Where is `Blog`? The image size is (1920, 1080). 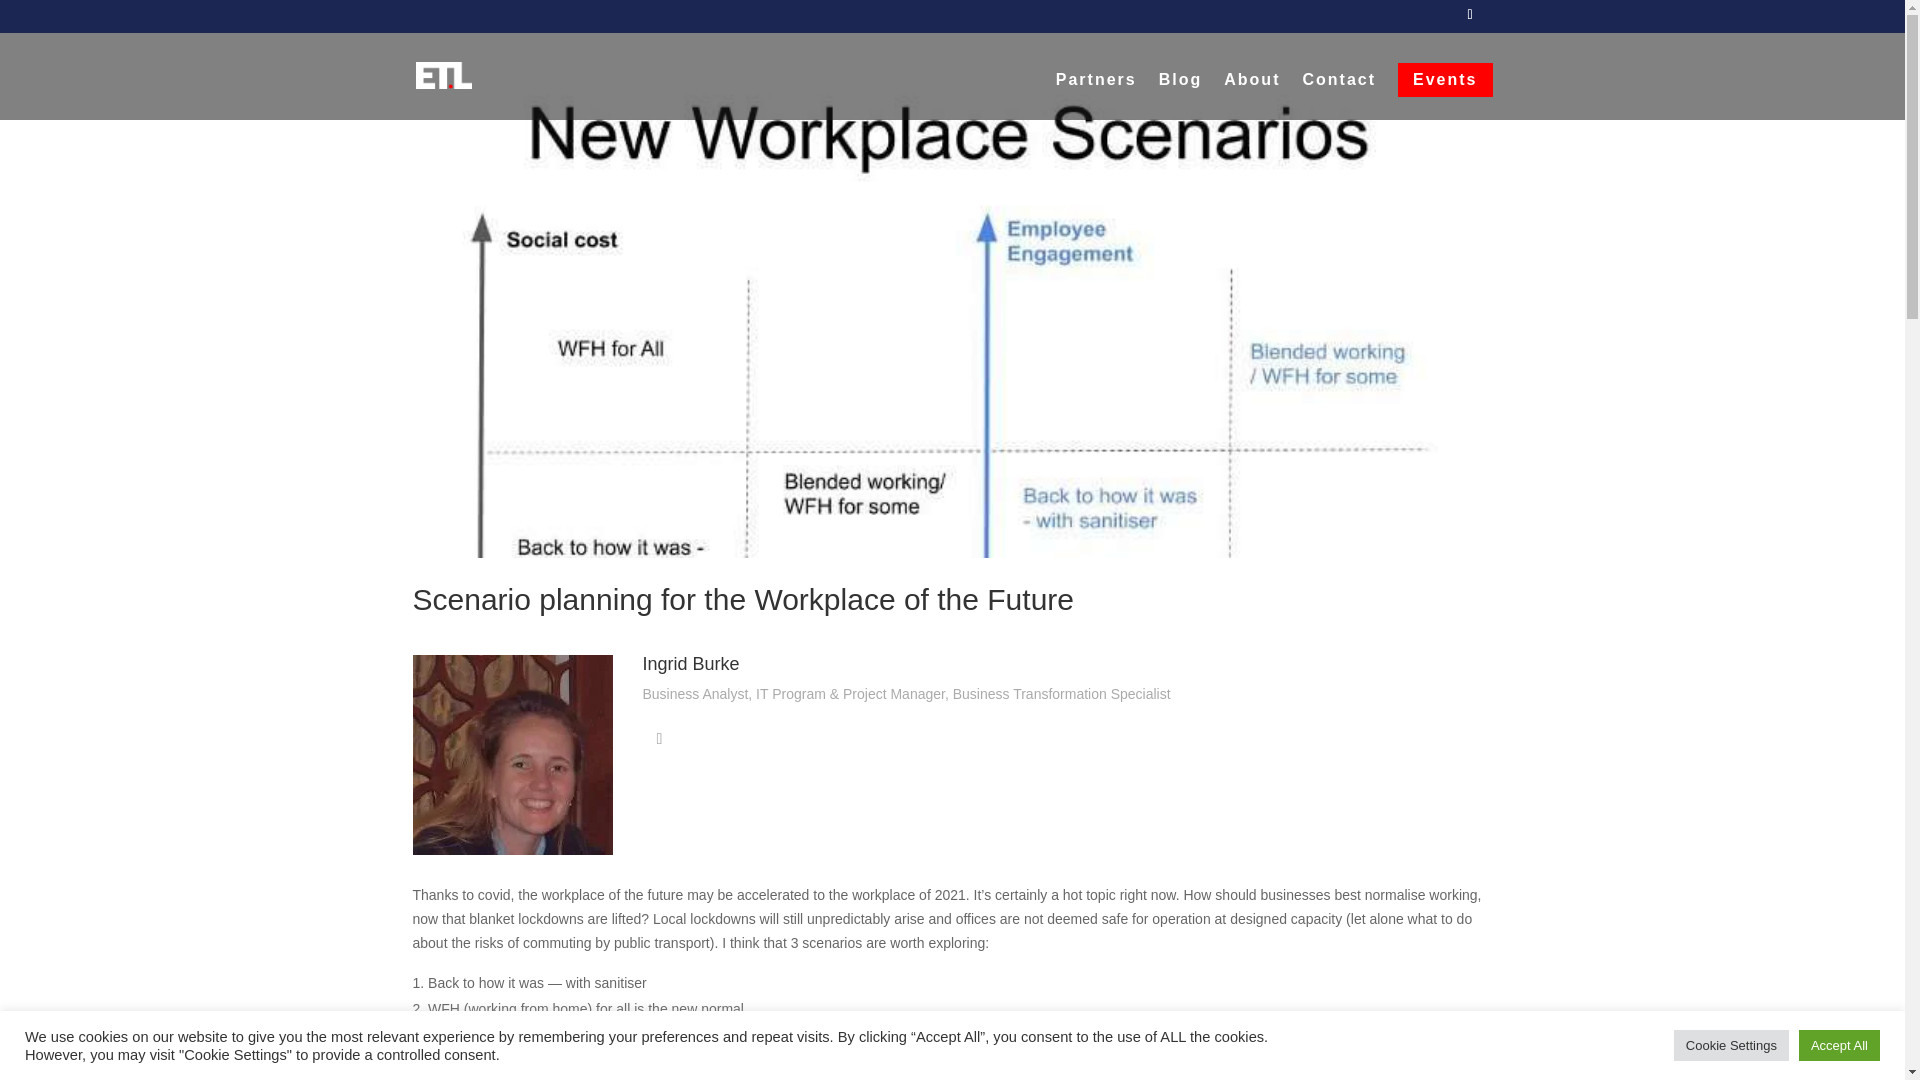 Blog is located at coordinates (1181, 96).